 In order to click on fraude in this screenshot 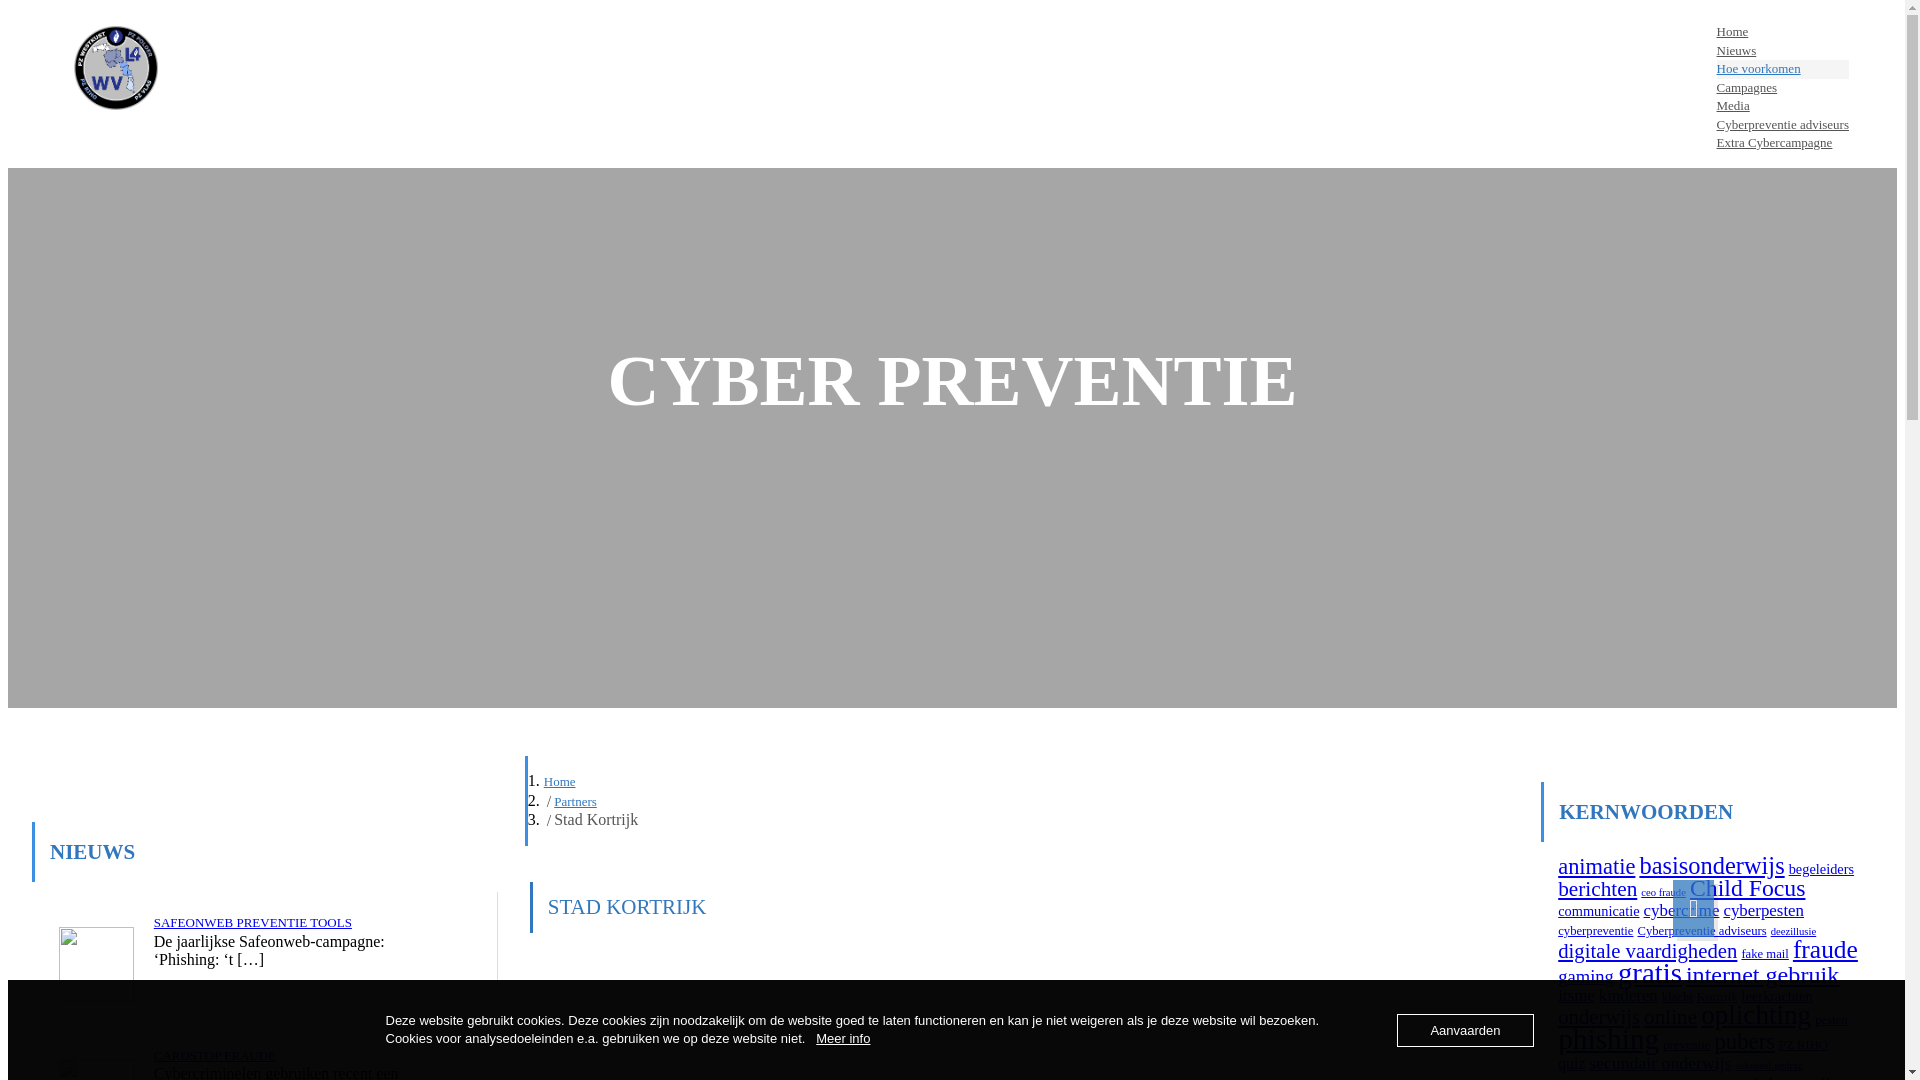, I will do `click(1826, 950)`.